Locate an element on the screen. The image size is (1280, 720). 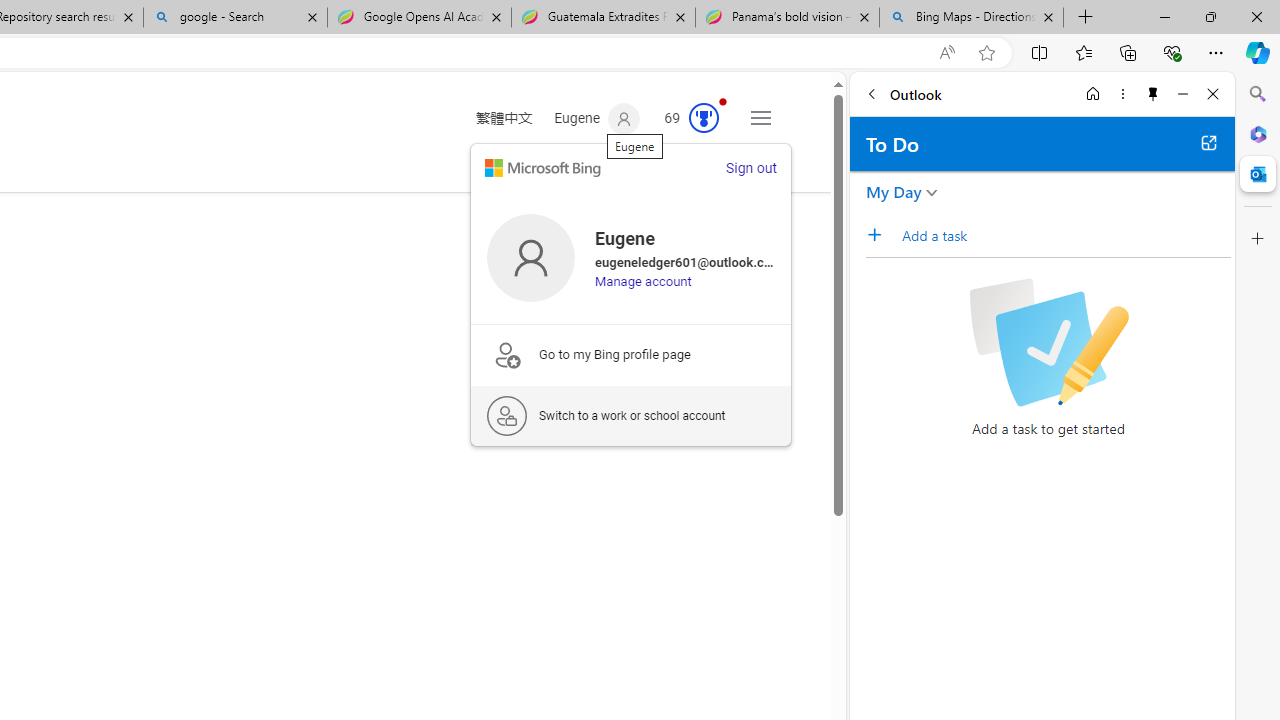
Switch to a work or school account is located at coordinates (631, 415).